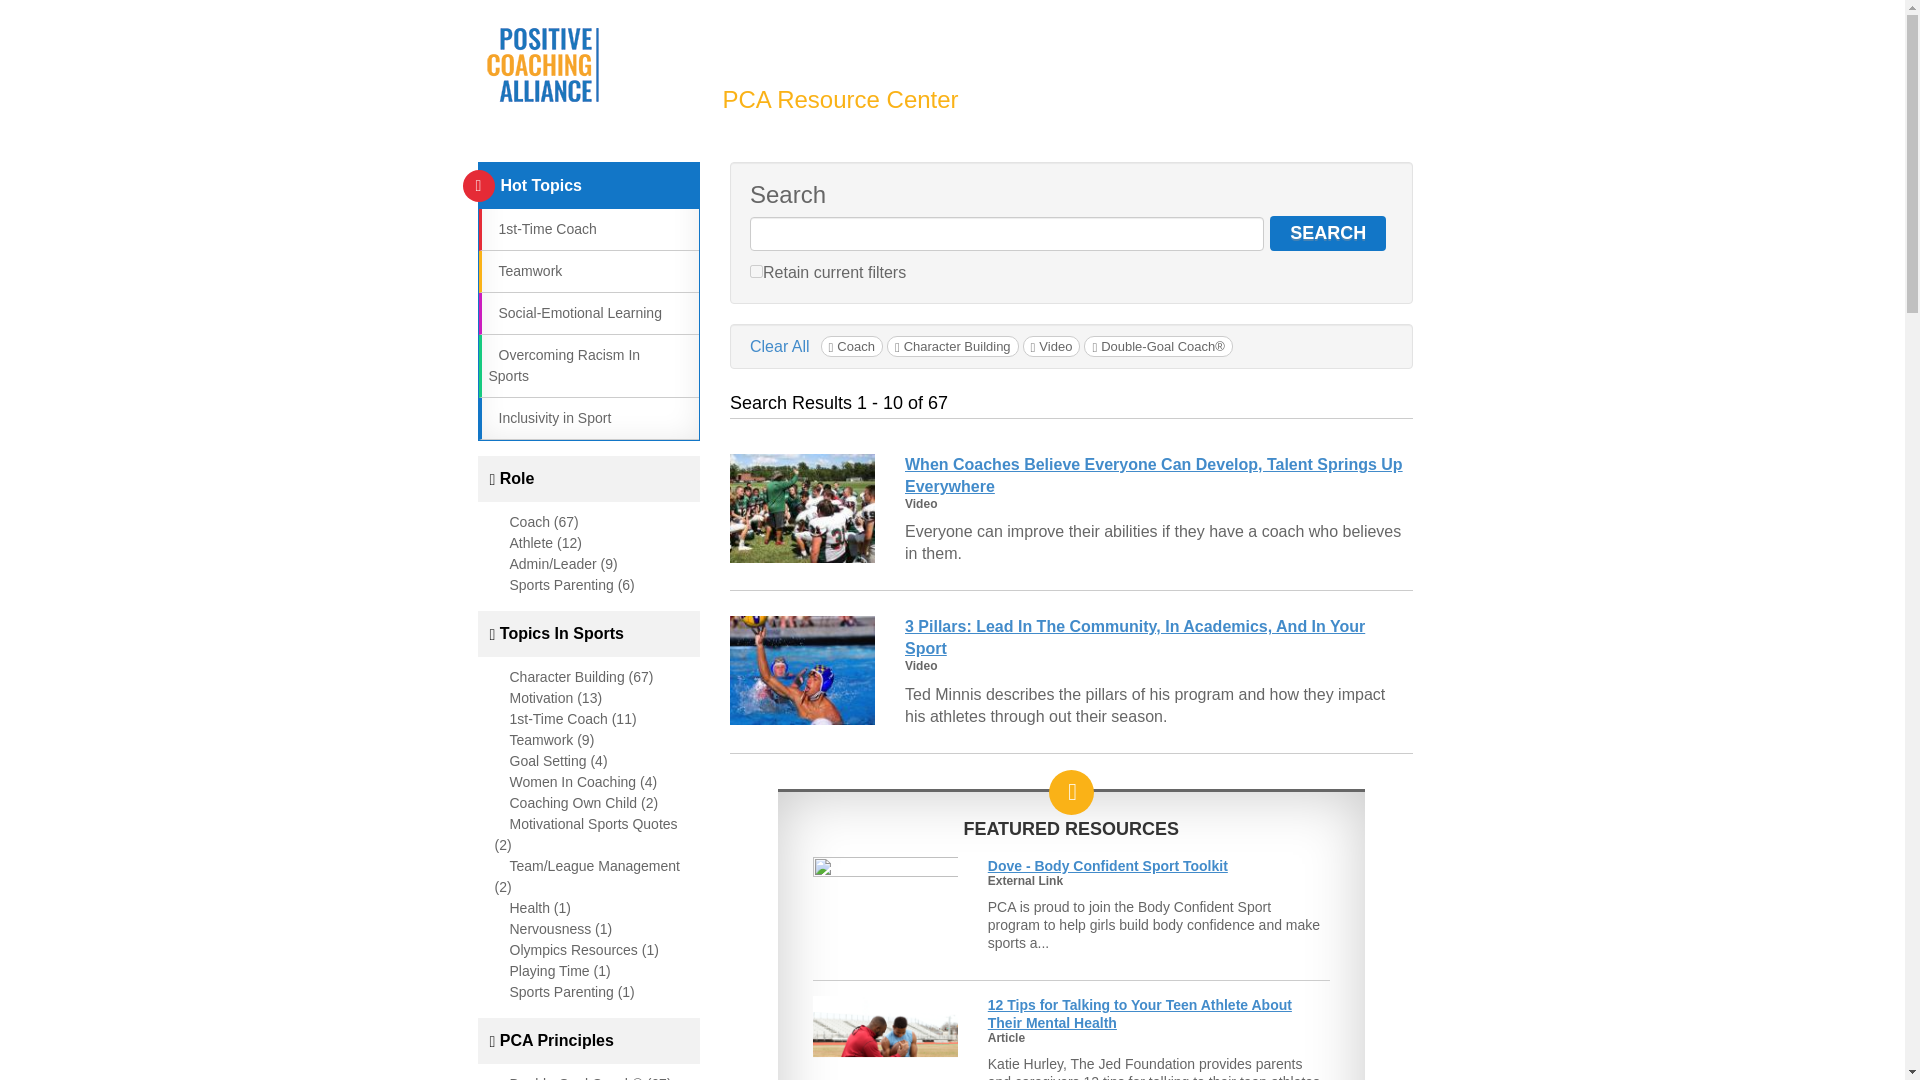  What do you see at coordinates (548, 418) in the screenshot?
I see `Inclusivity in Sport` at bounding box center [548, 418].